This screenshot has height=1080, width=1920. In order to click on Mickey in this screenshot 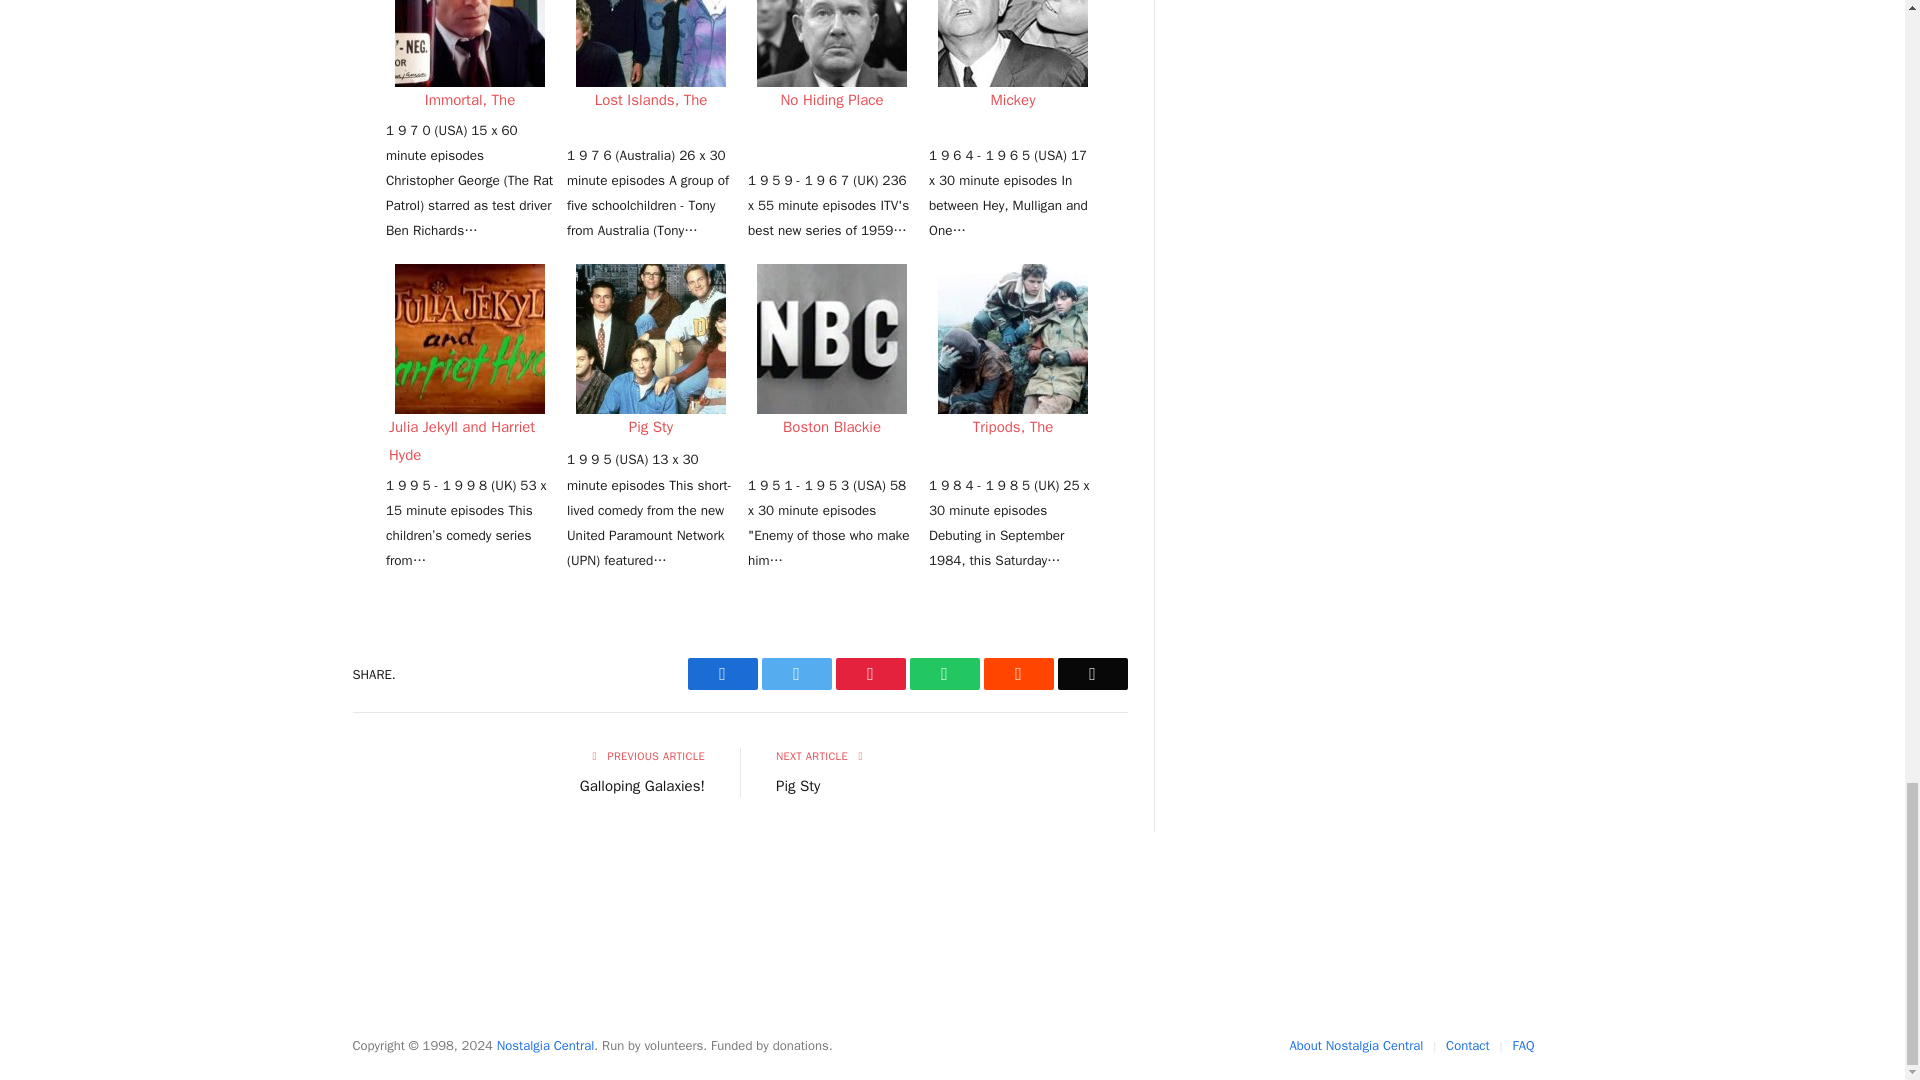, I will do `click(1013, 44)`.